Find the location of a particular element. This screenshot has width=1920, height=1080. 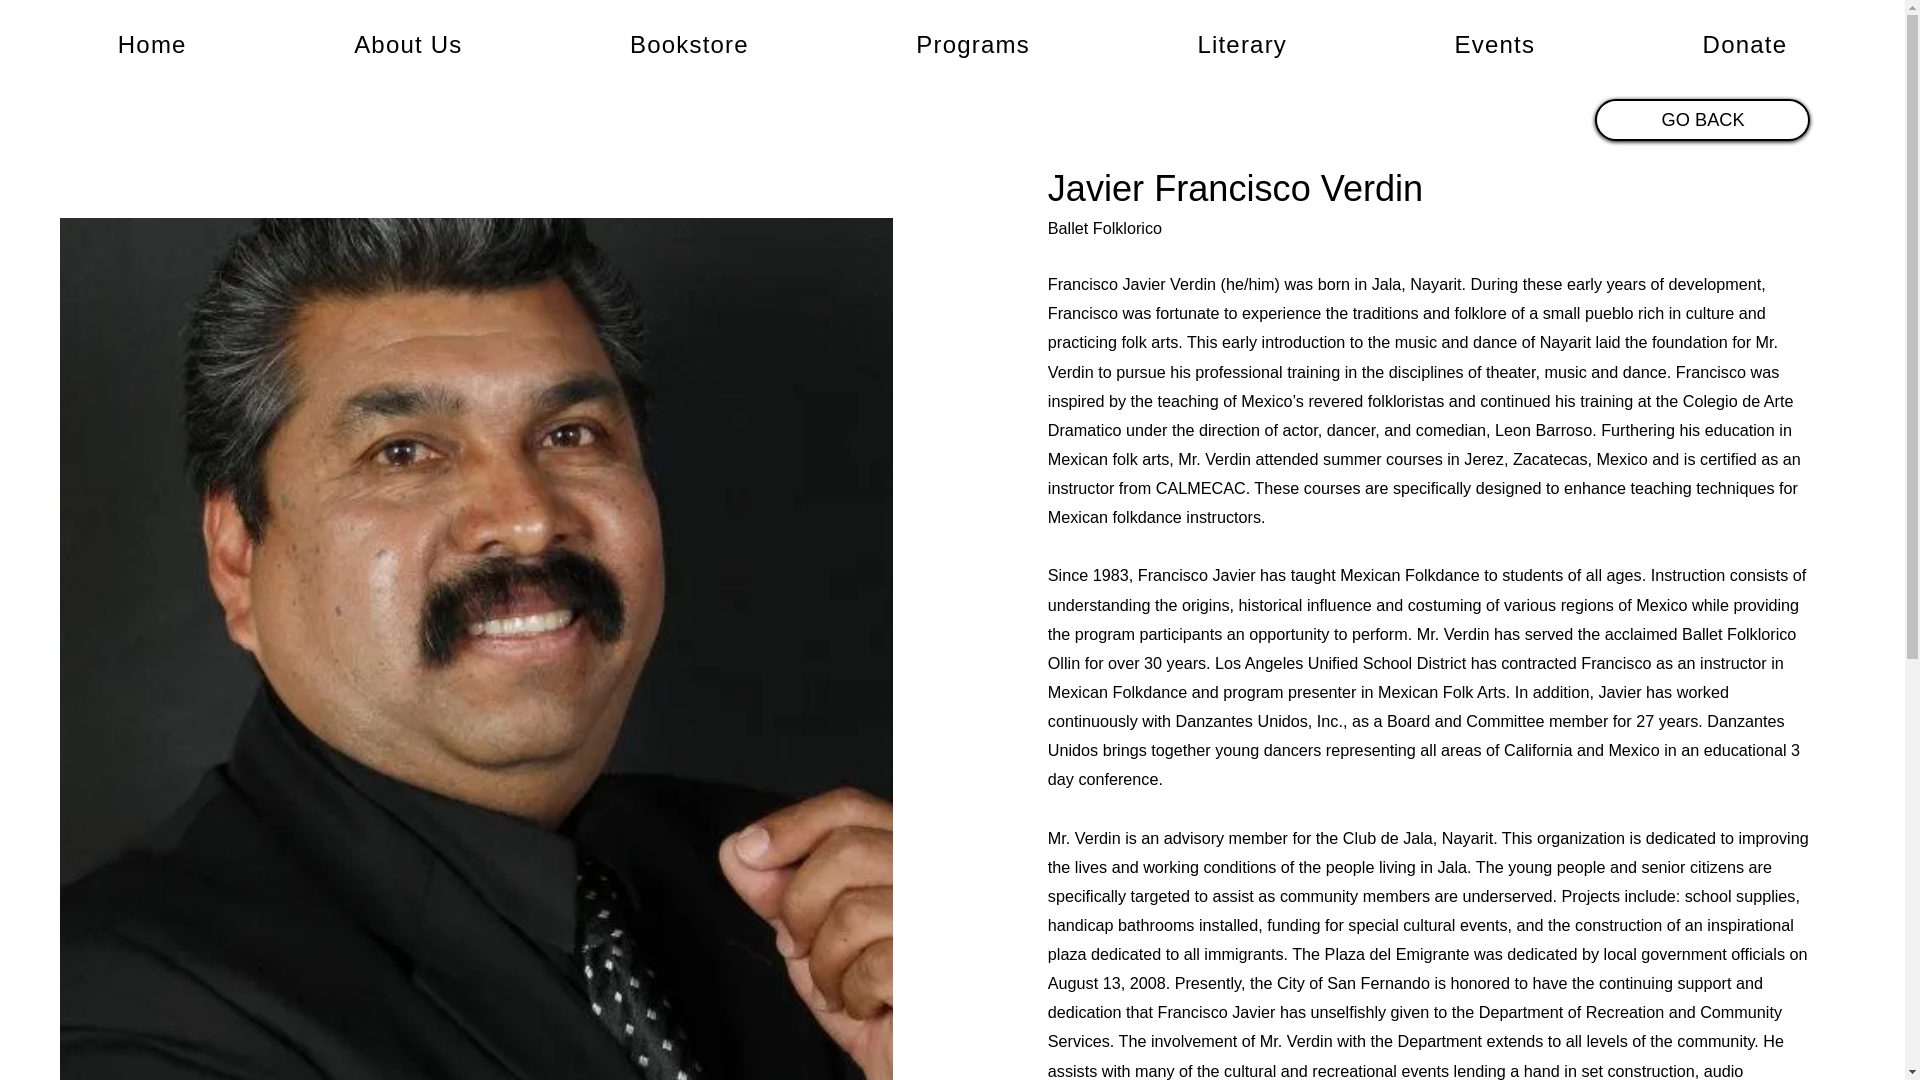

Bookstore is located at coordinates (688, 44).